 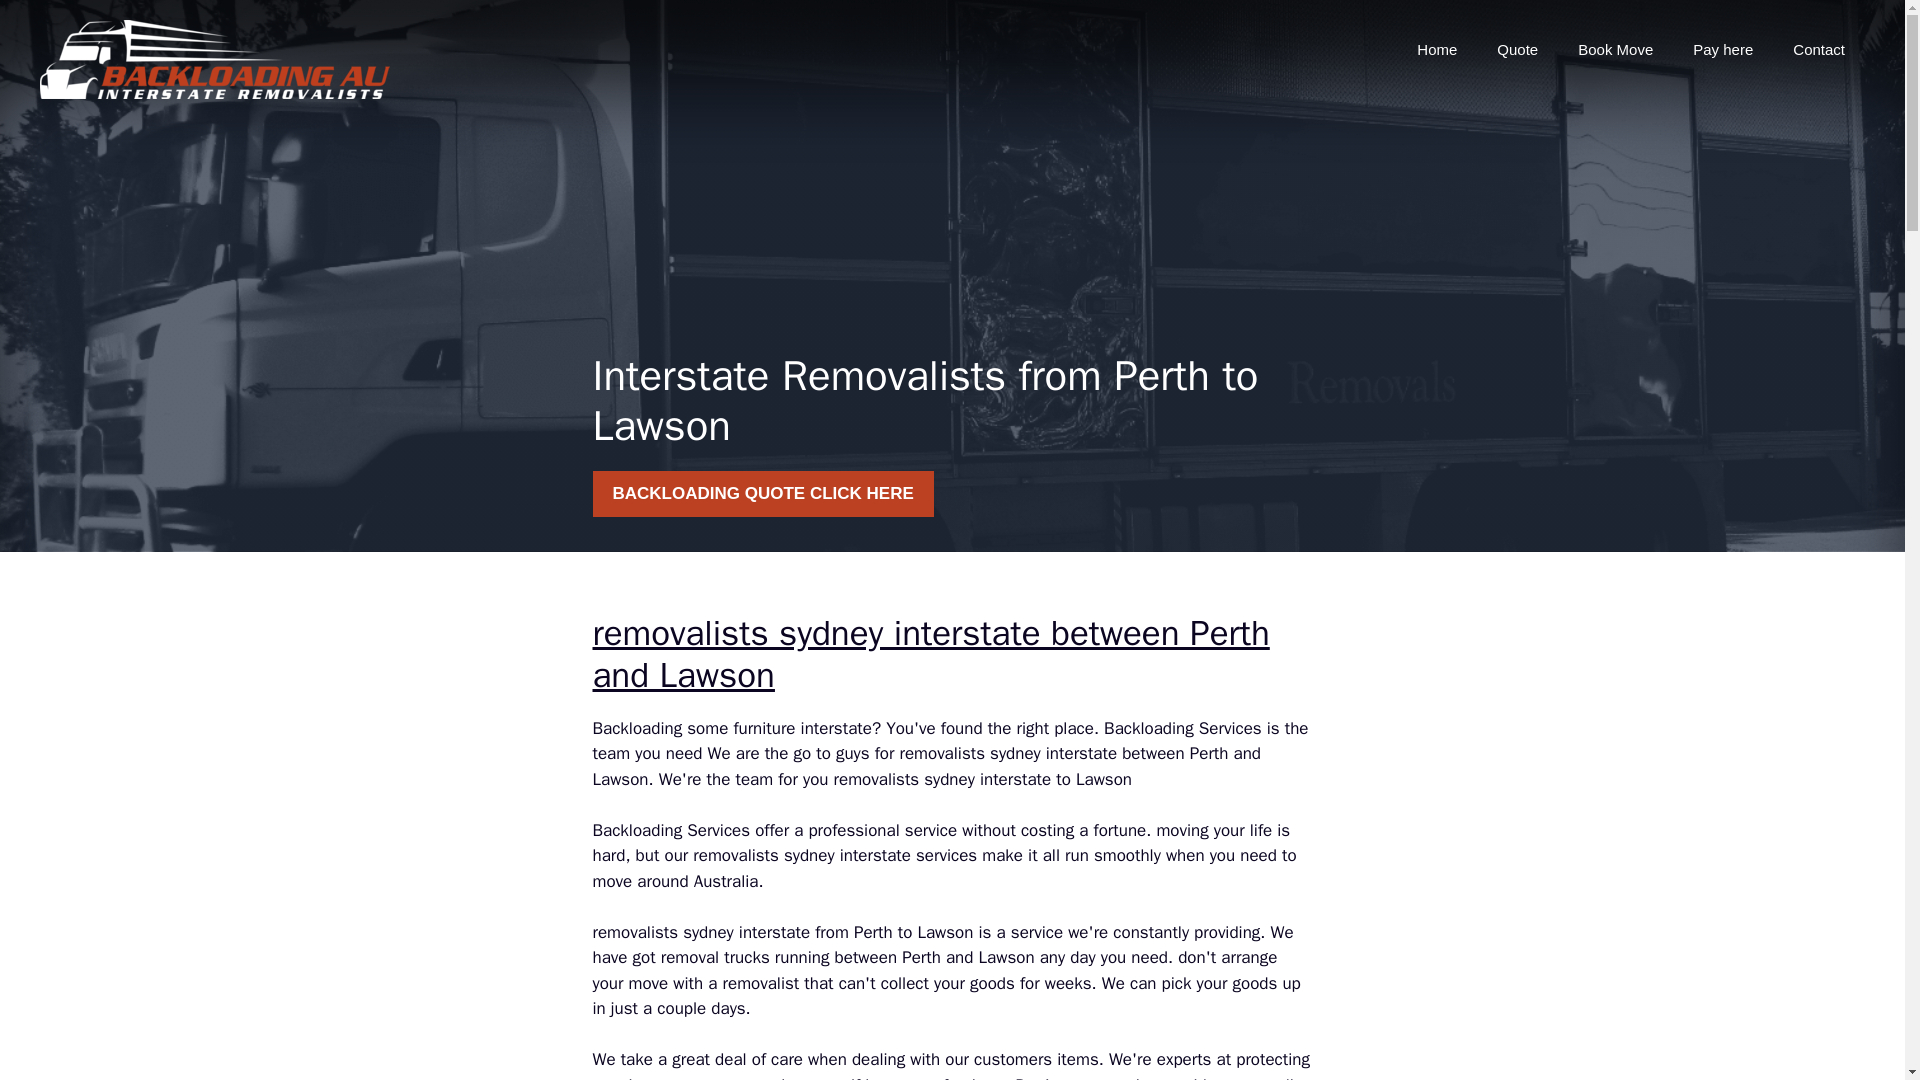 I want to click on Search, so click(x=56, y=24).